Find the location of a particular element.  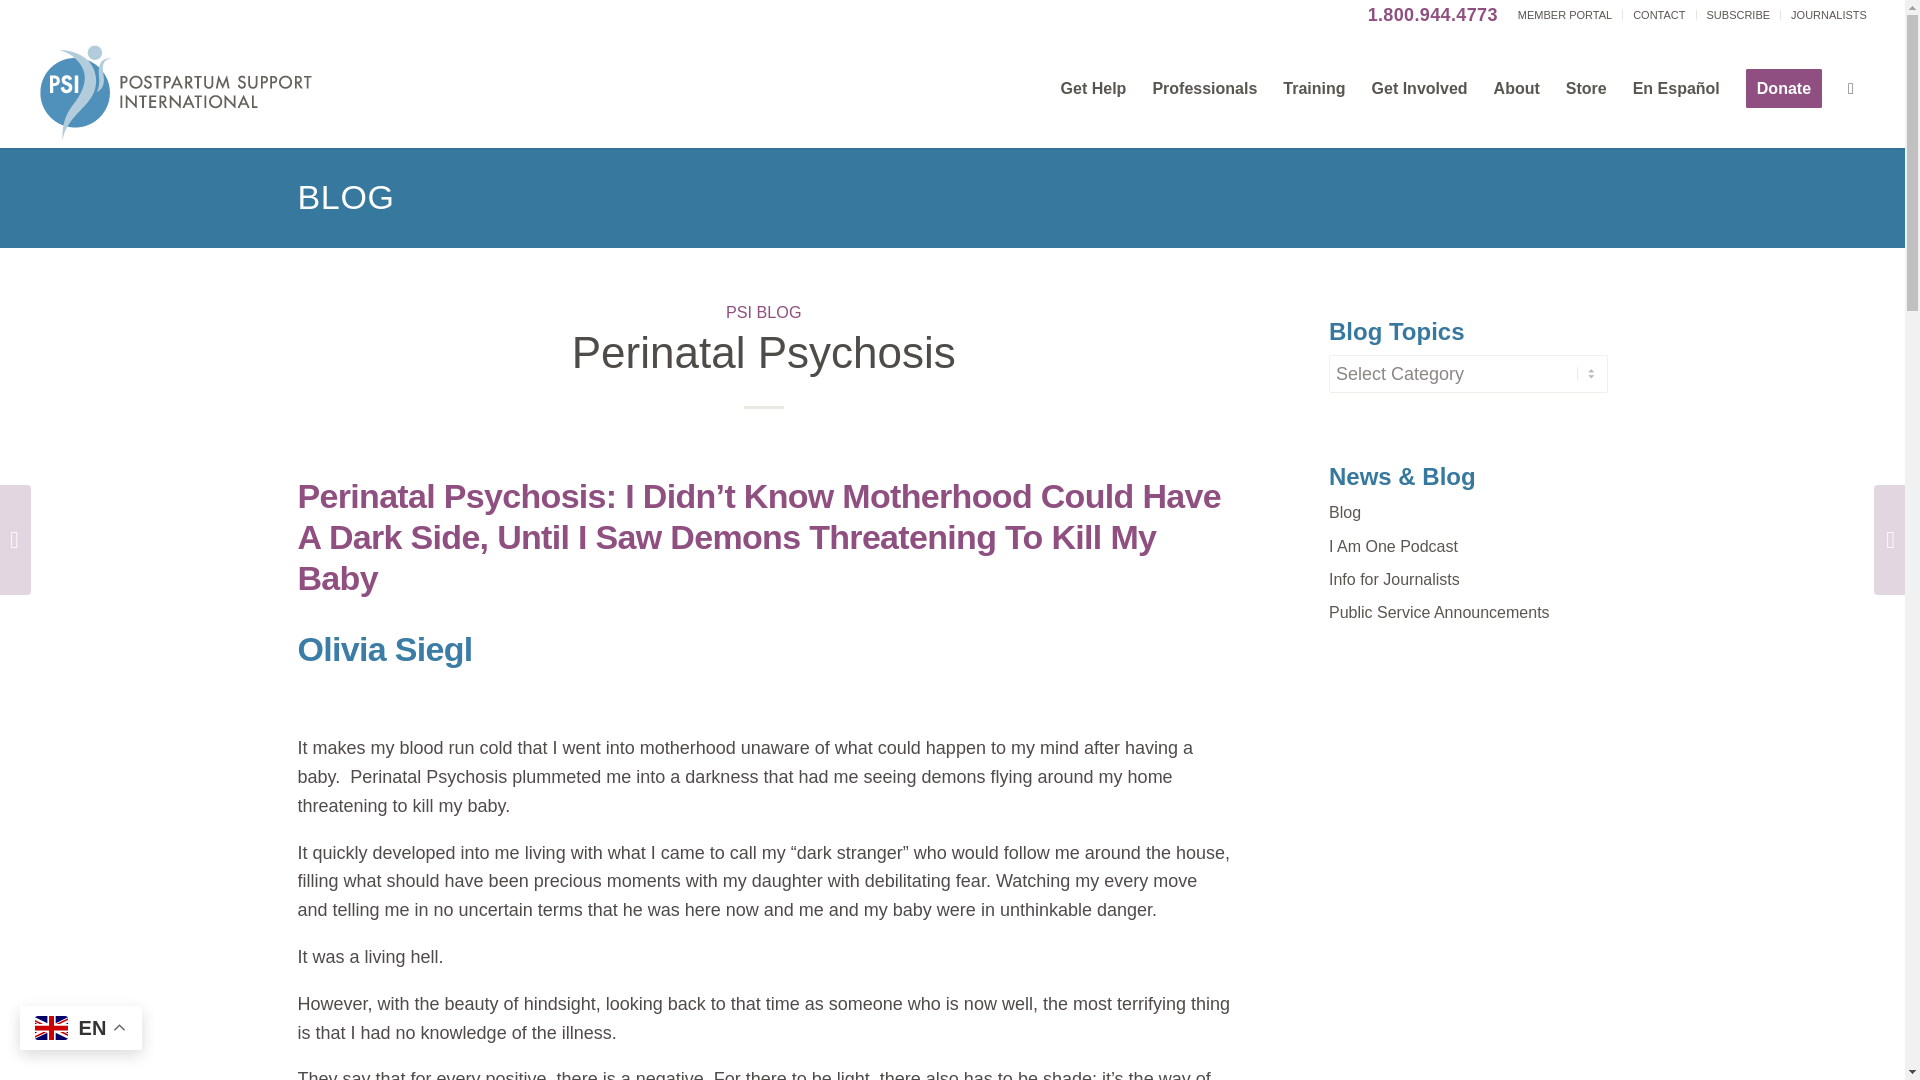

Professionals is located at coordinates (1204, 88).